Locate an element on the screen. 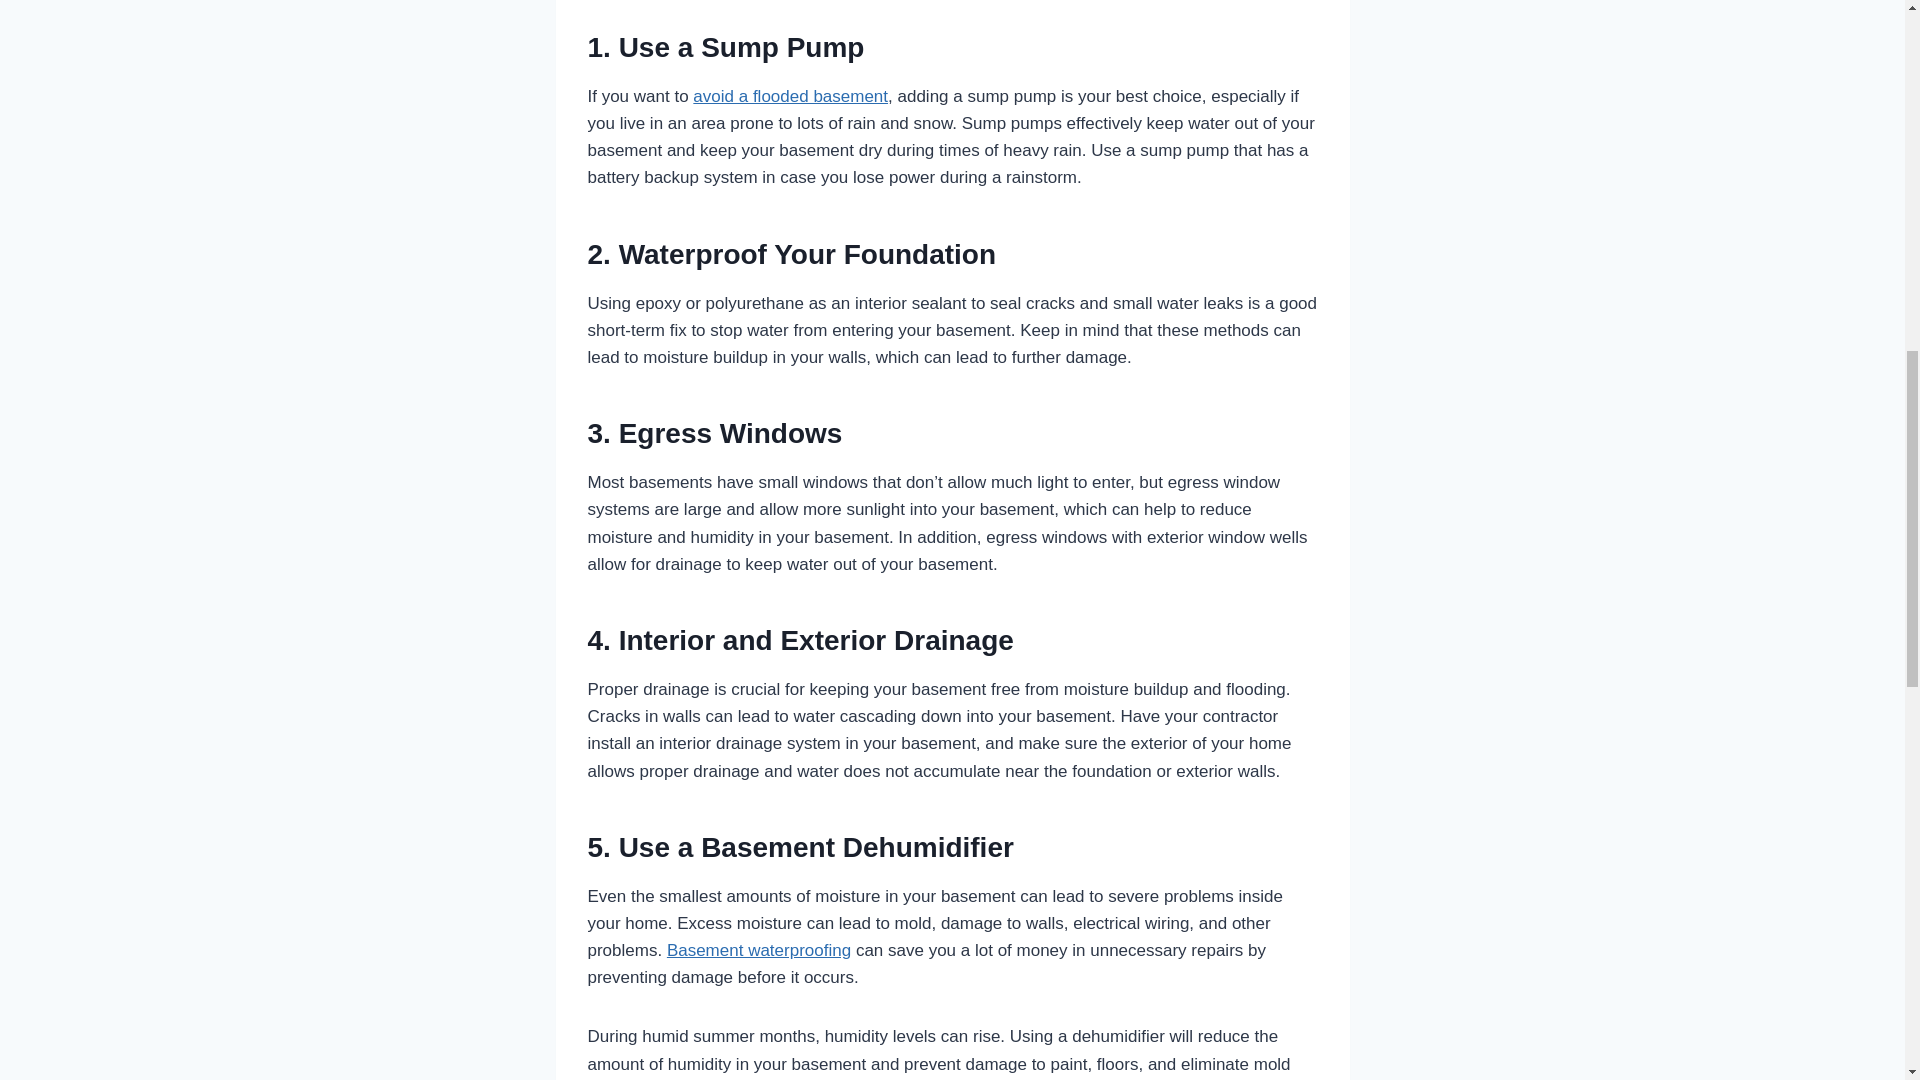 Image resolution: width=1920 pixels, height=1080 pixels. Basement waterproofing is located at coordinates (758, 950).